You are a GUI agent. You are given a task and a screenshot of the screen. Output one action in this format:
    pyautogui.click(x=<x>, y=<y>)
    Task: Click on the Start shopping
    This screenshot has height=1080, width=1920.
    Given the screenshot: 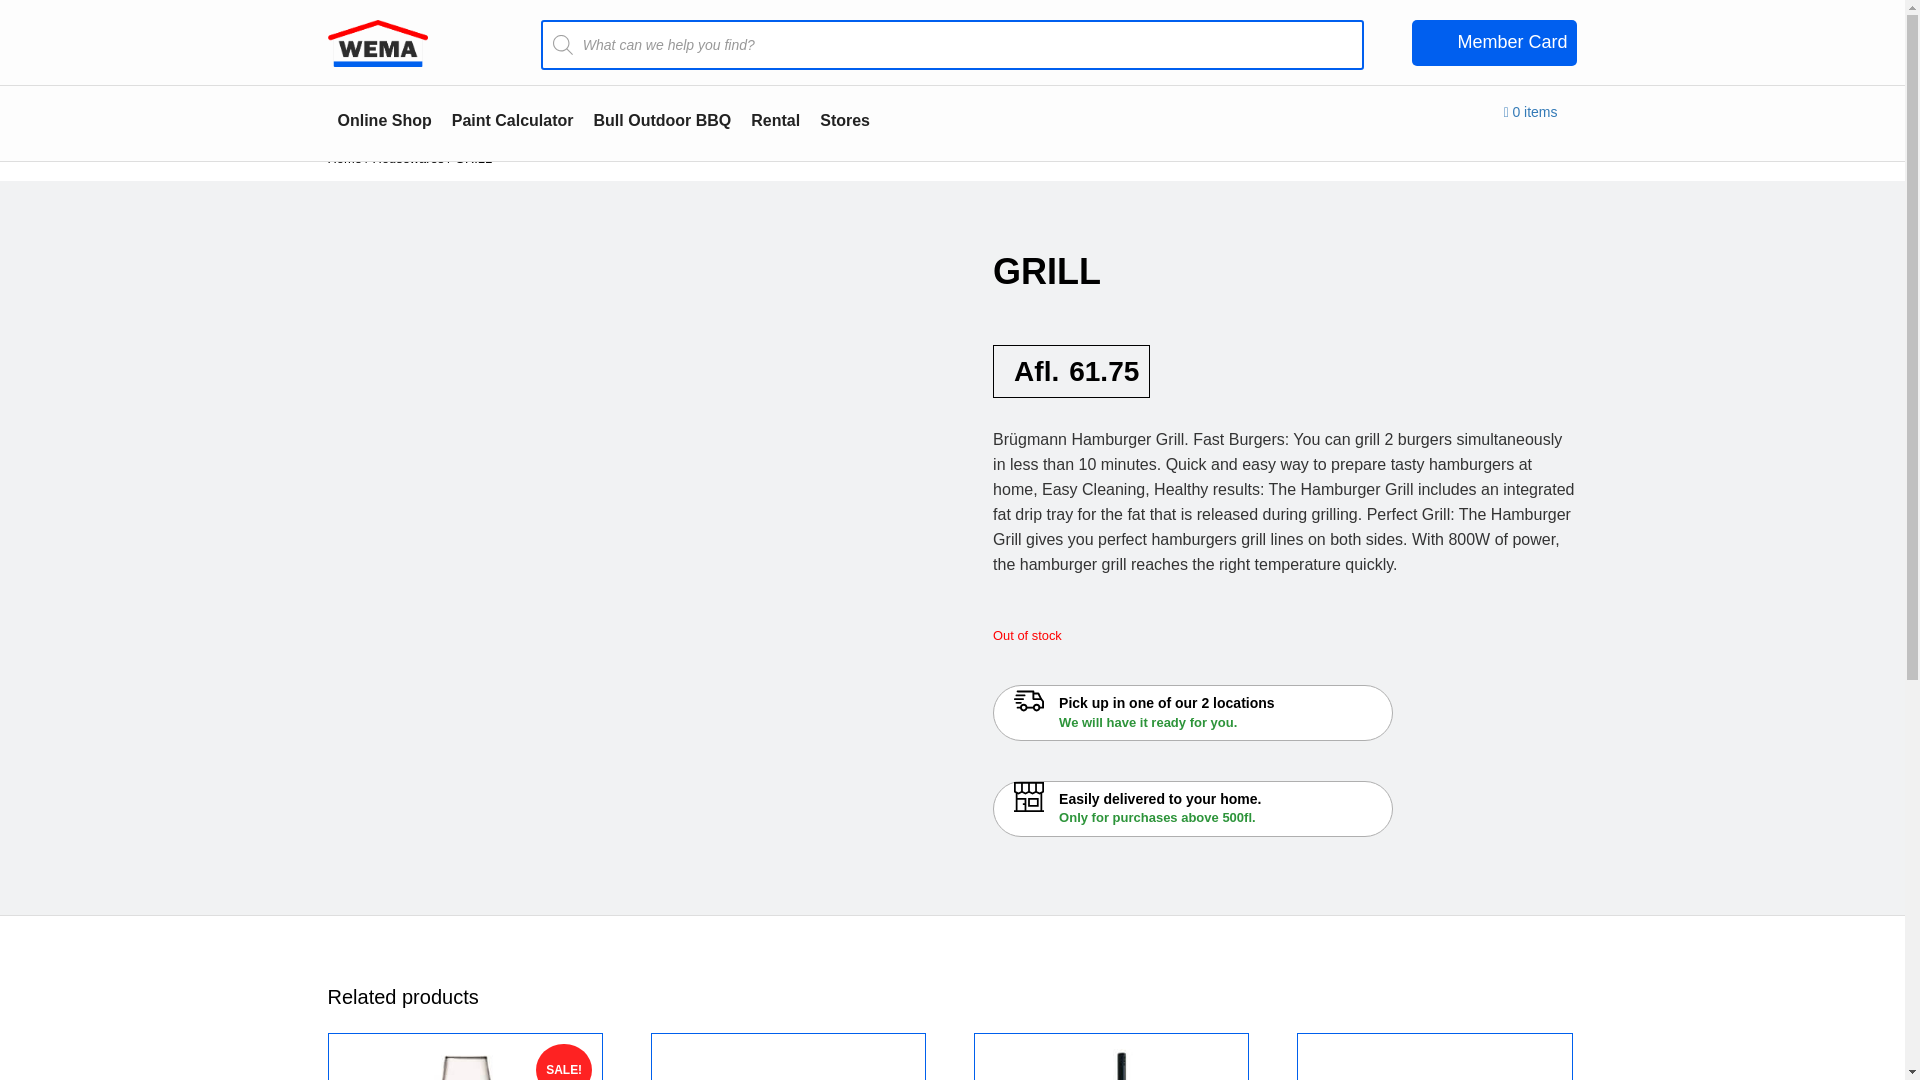 What is the action you would take?
    pyautogui.click(x=1530, y=113)
    